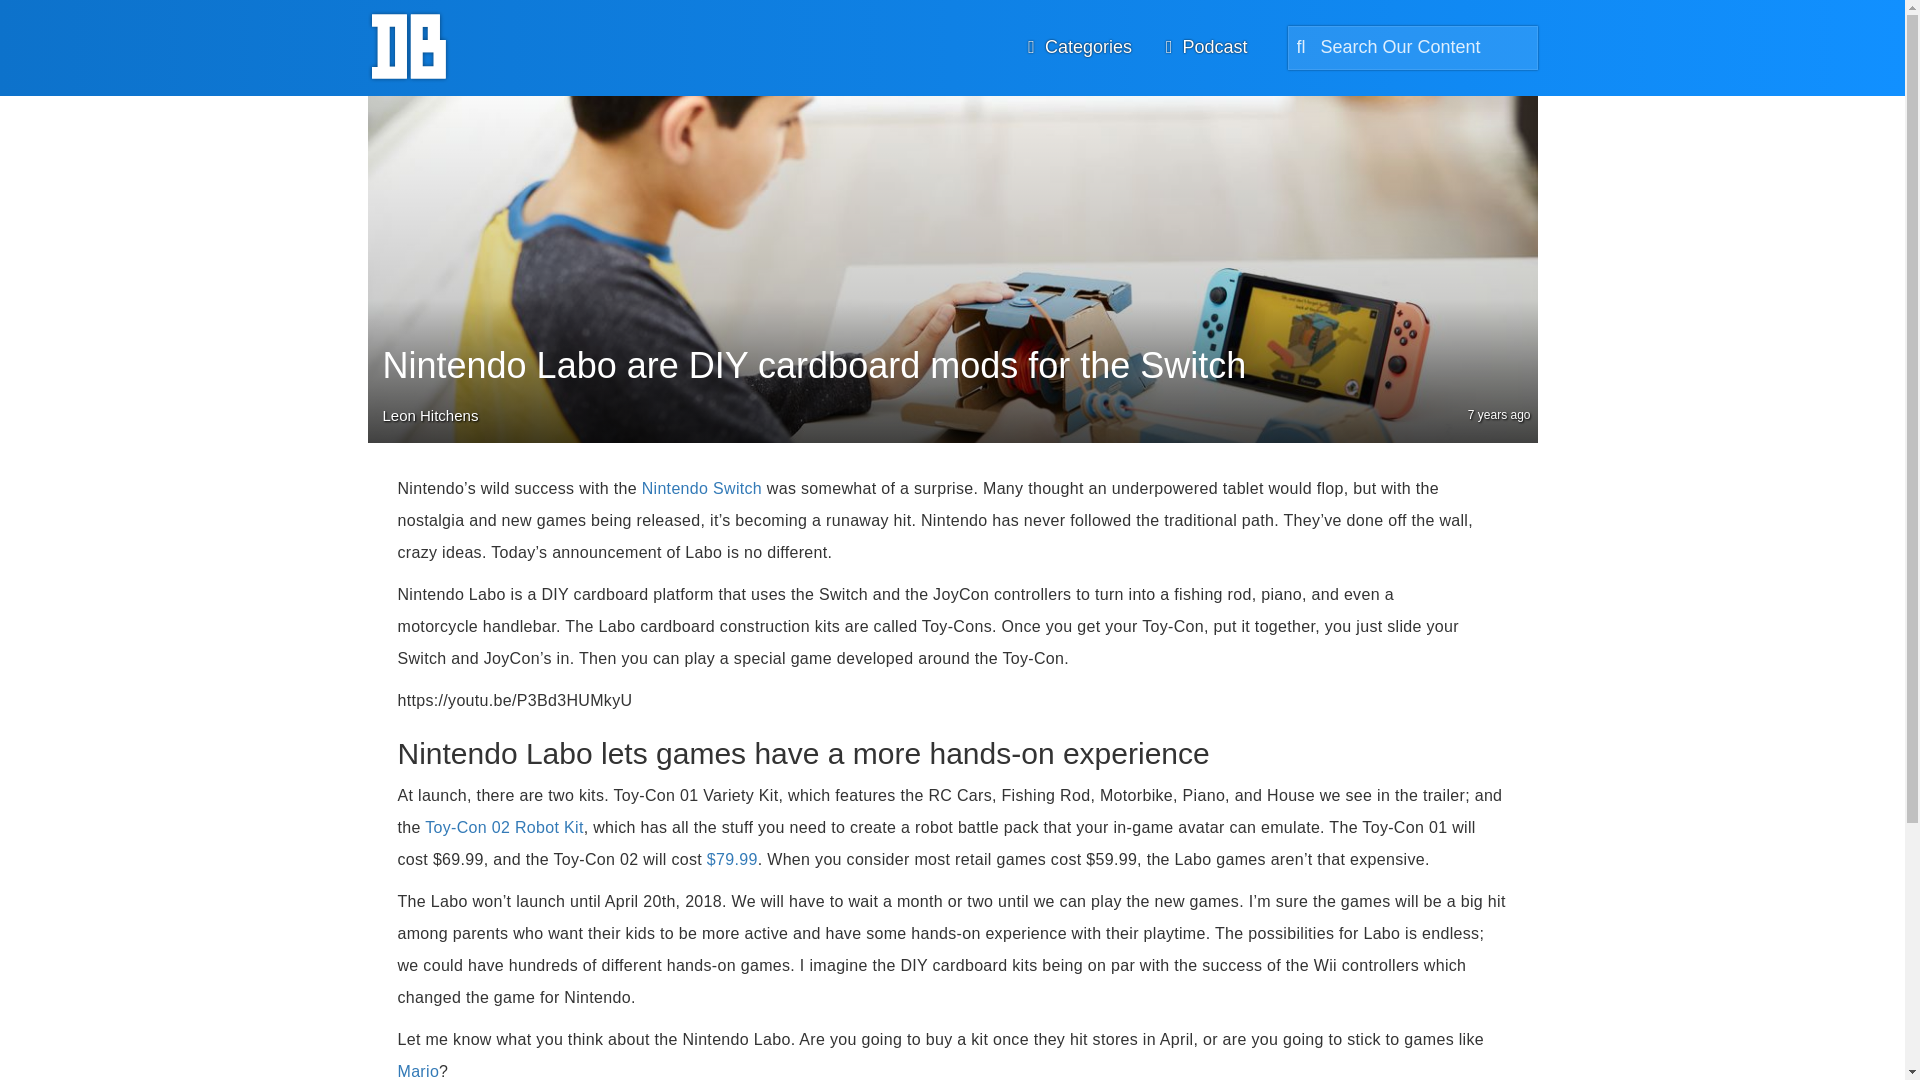 The height and width of the screenshot is (1080, 1920). I want to click on Toy-Con 02 Robot Kit, so click(504, 826).